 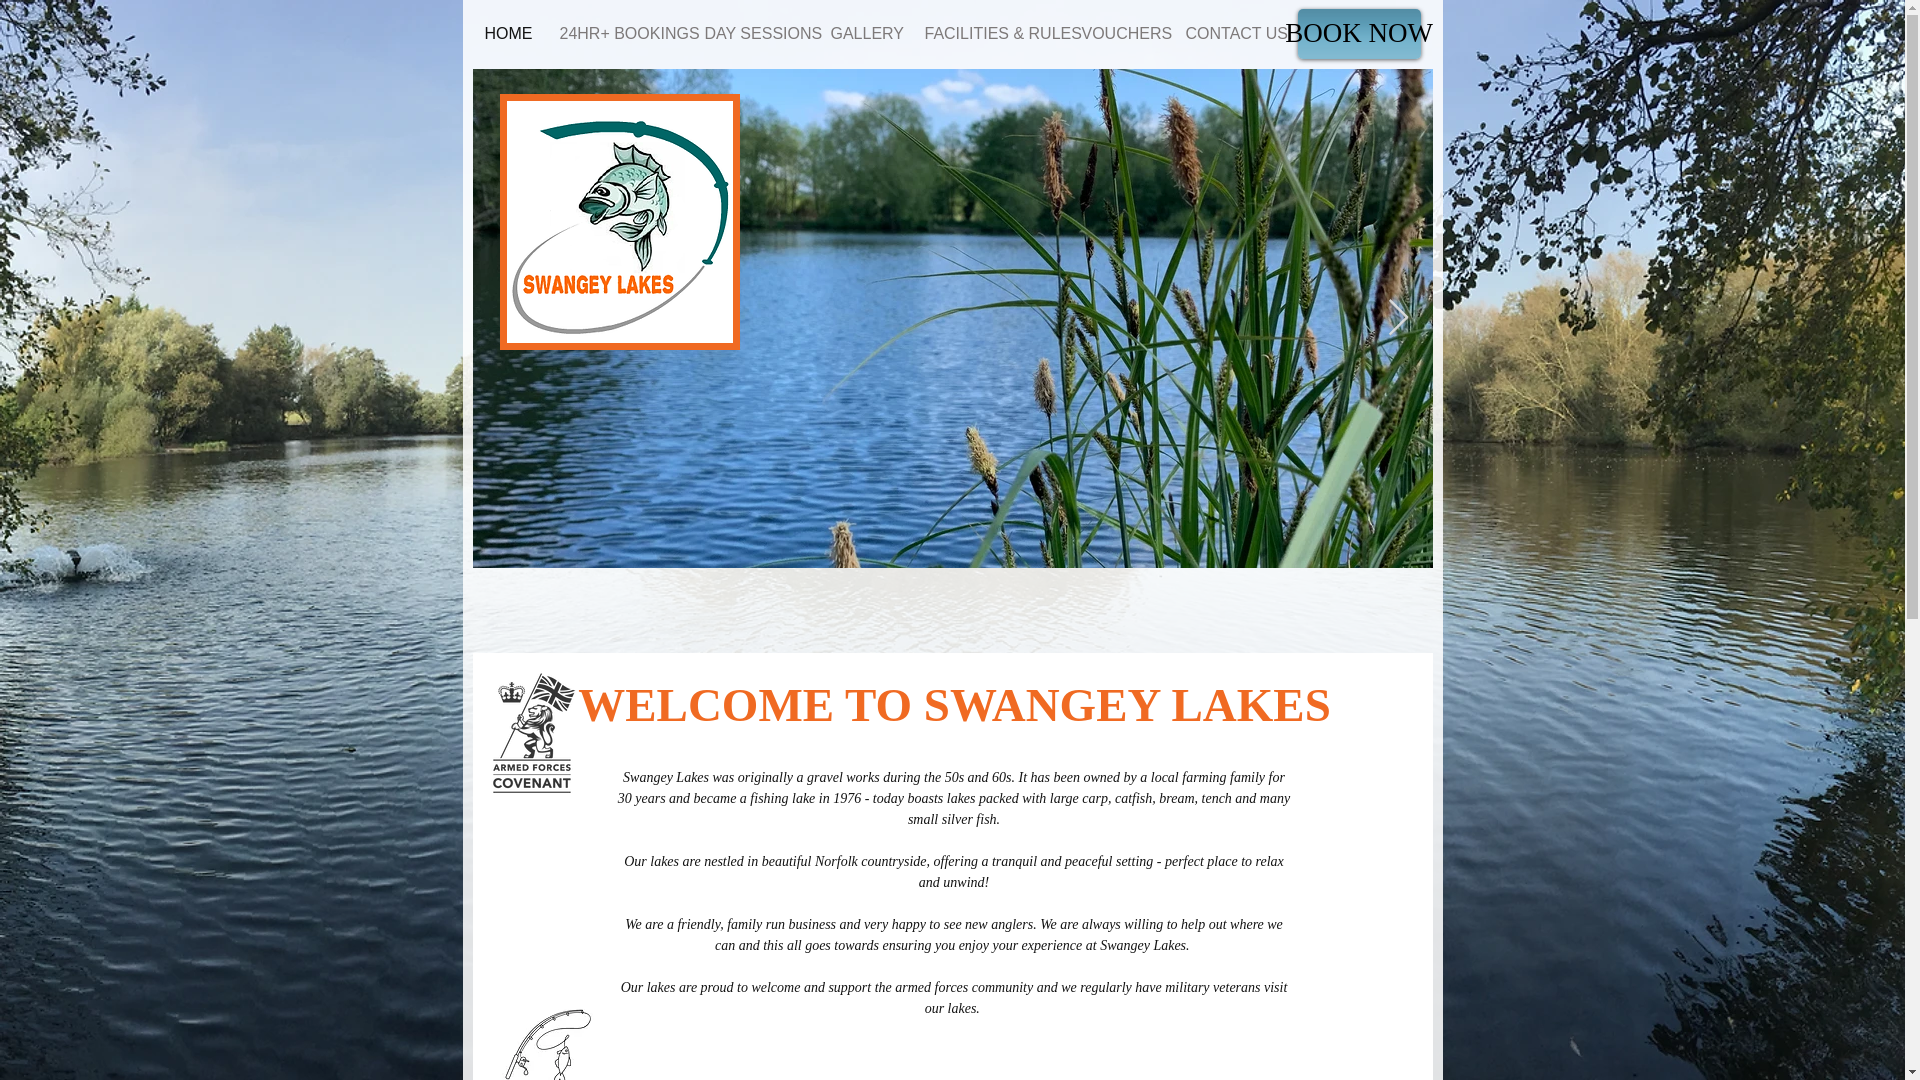 What do you see at coordinates (861, 34) in the screenshot?
I see `GALLERY` at bounding box center [861, 34].